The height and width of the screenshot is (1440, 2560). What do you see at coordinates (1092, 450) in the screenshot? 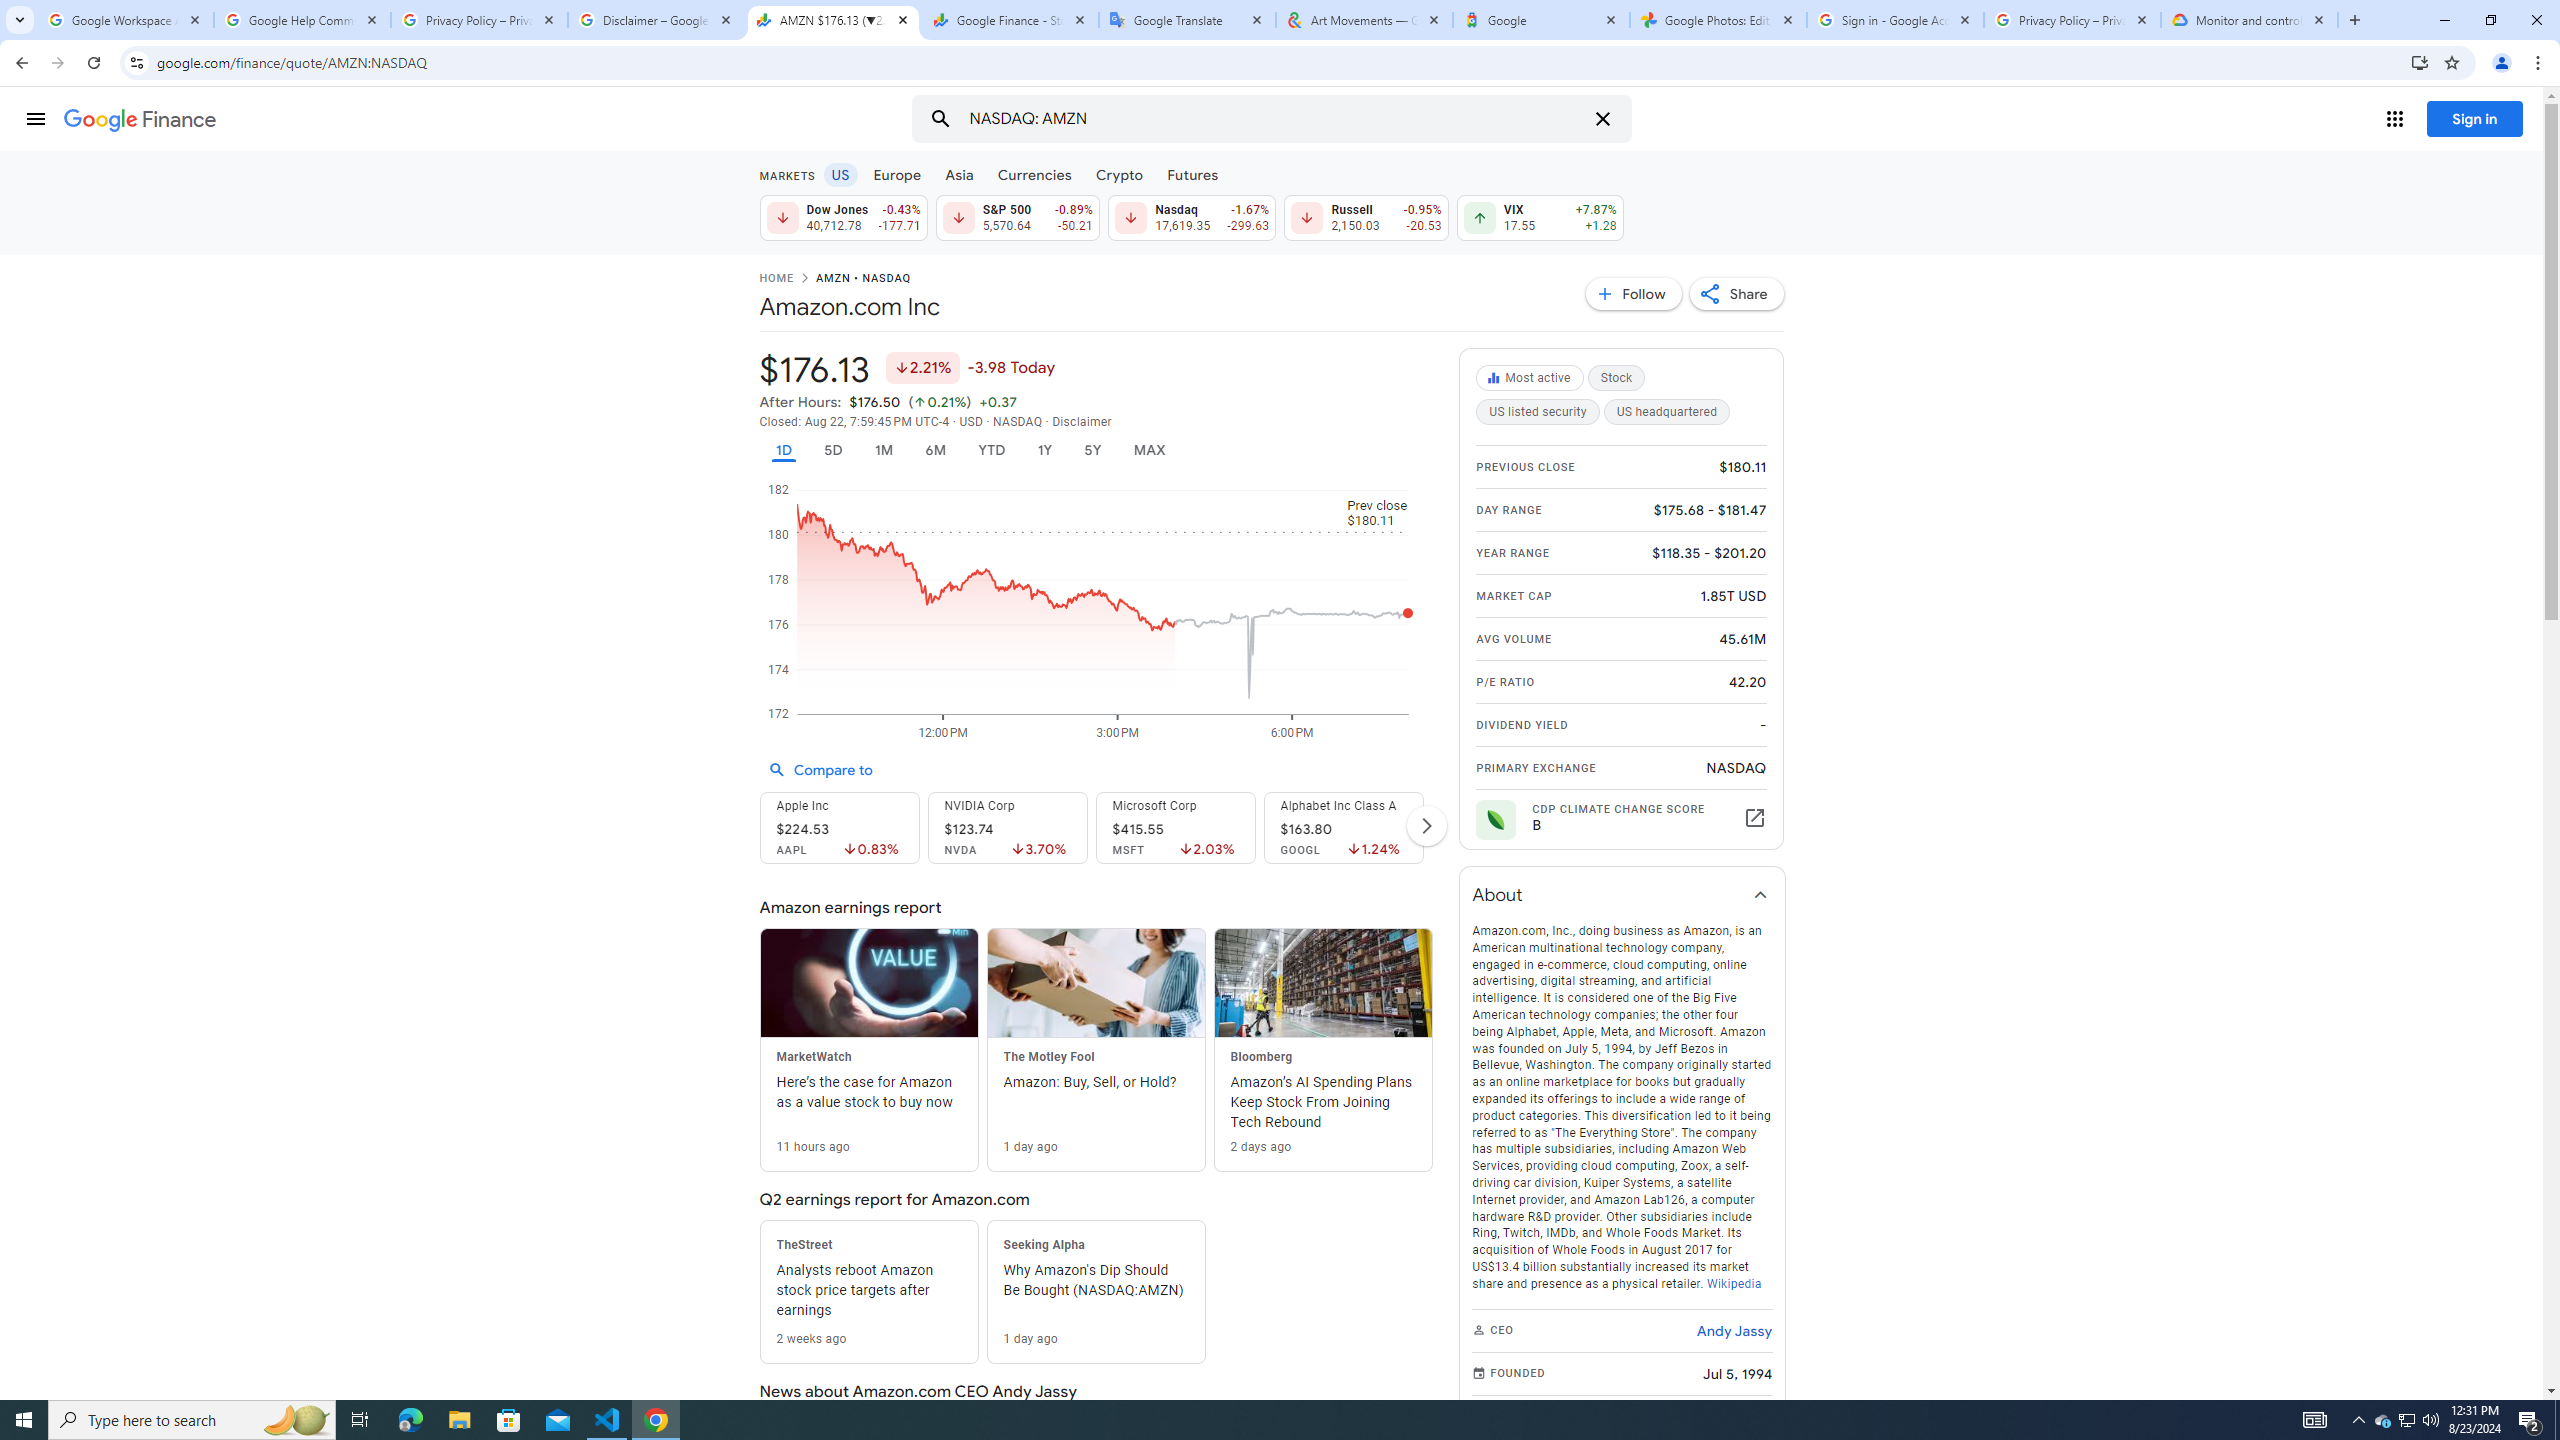
I see `5Y` at bounding box center [1092, 450].